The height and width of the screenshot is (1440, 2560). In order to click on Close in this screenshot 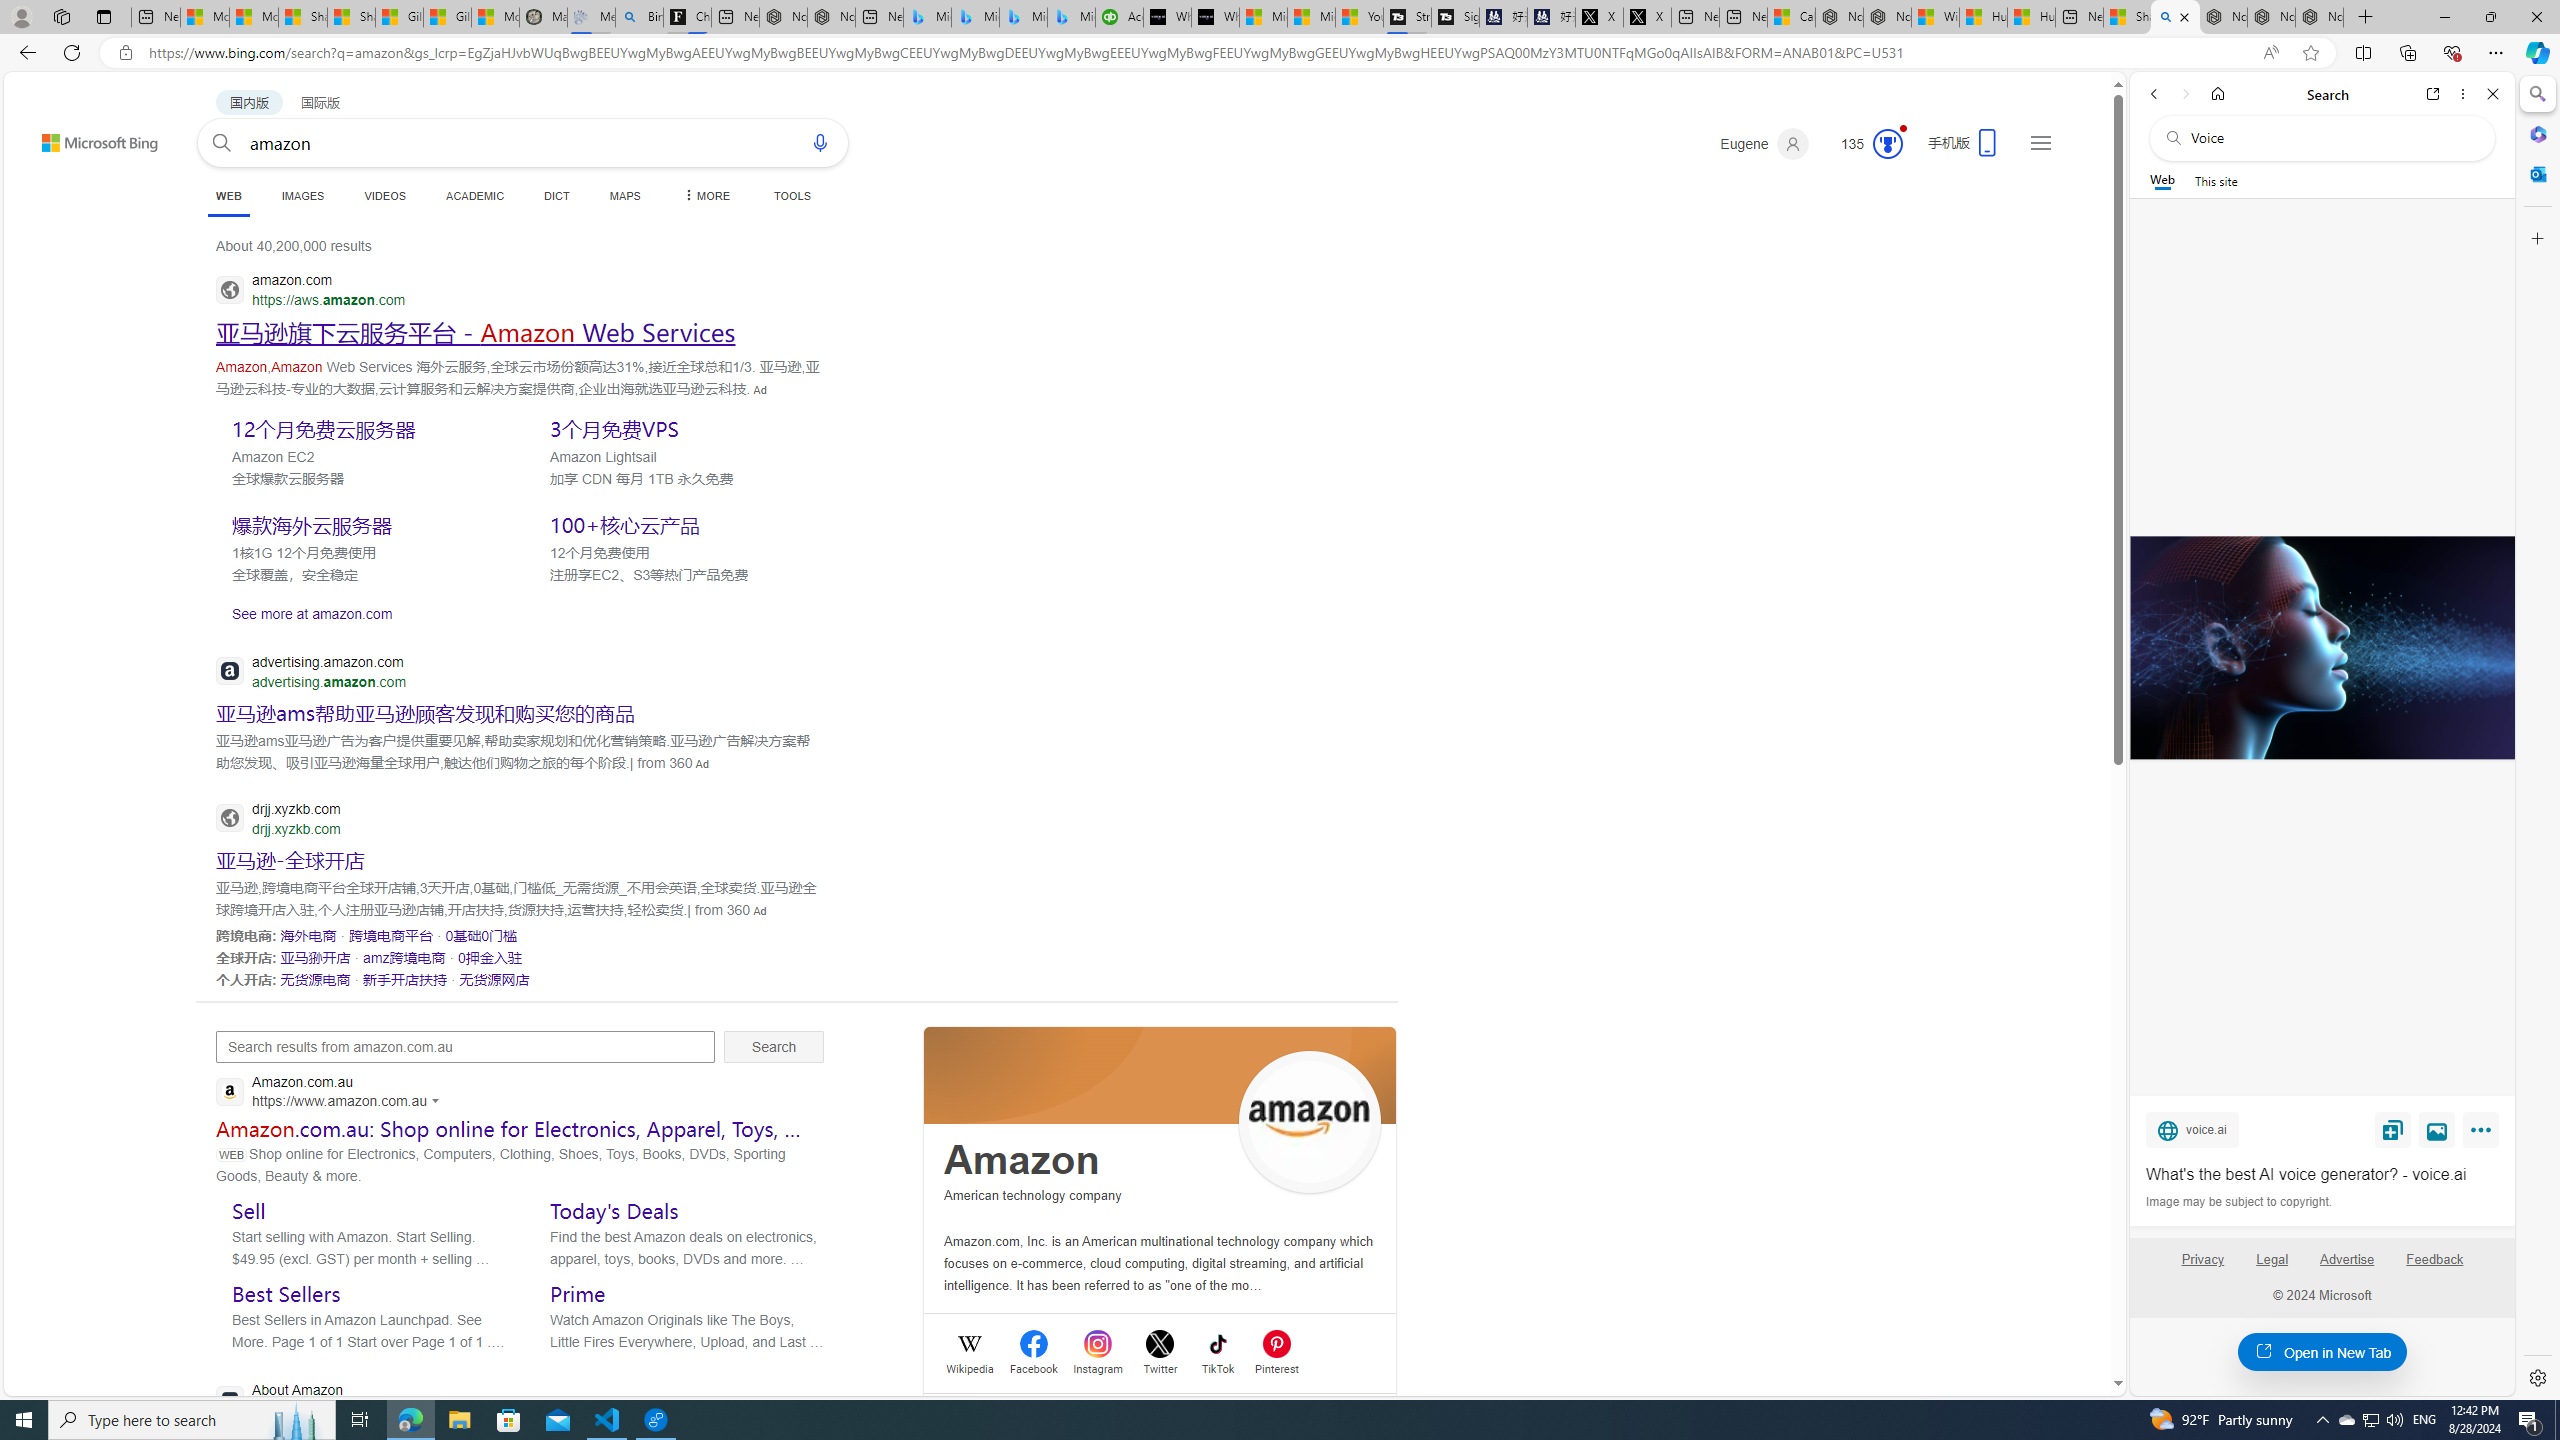, I will do `click(2492, 94)`.